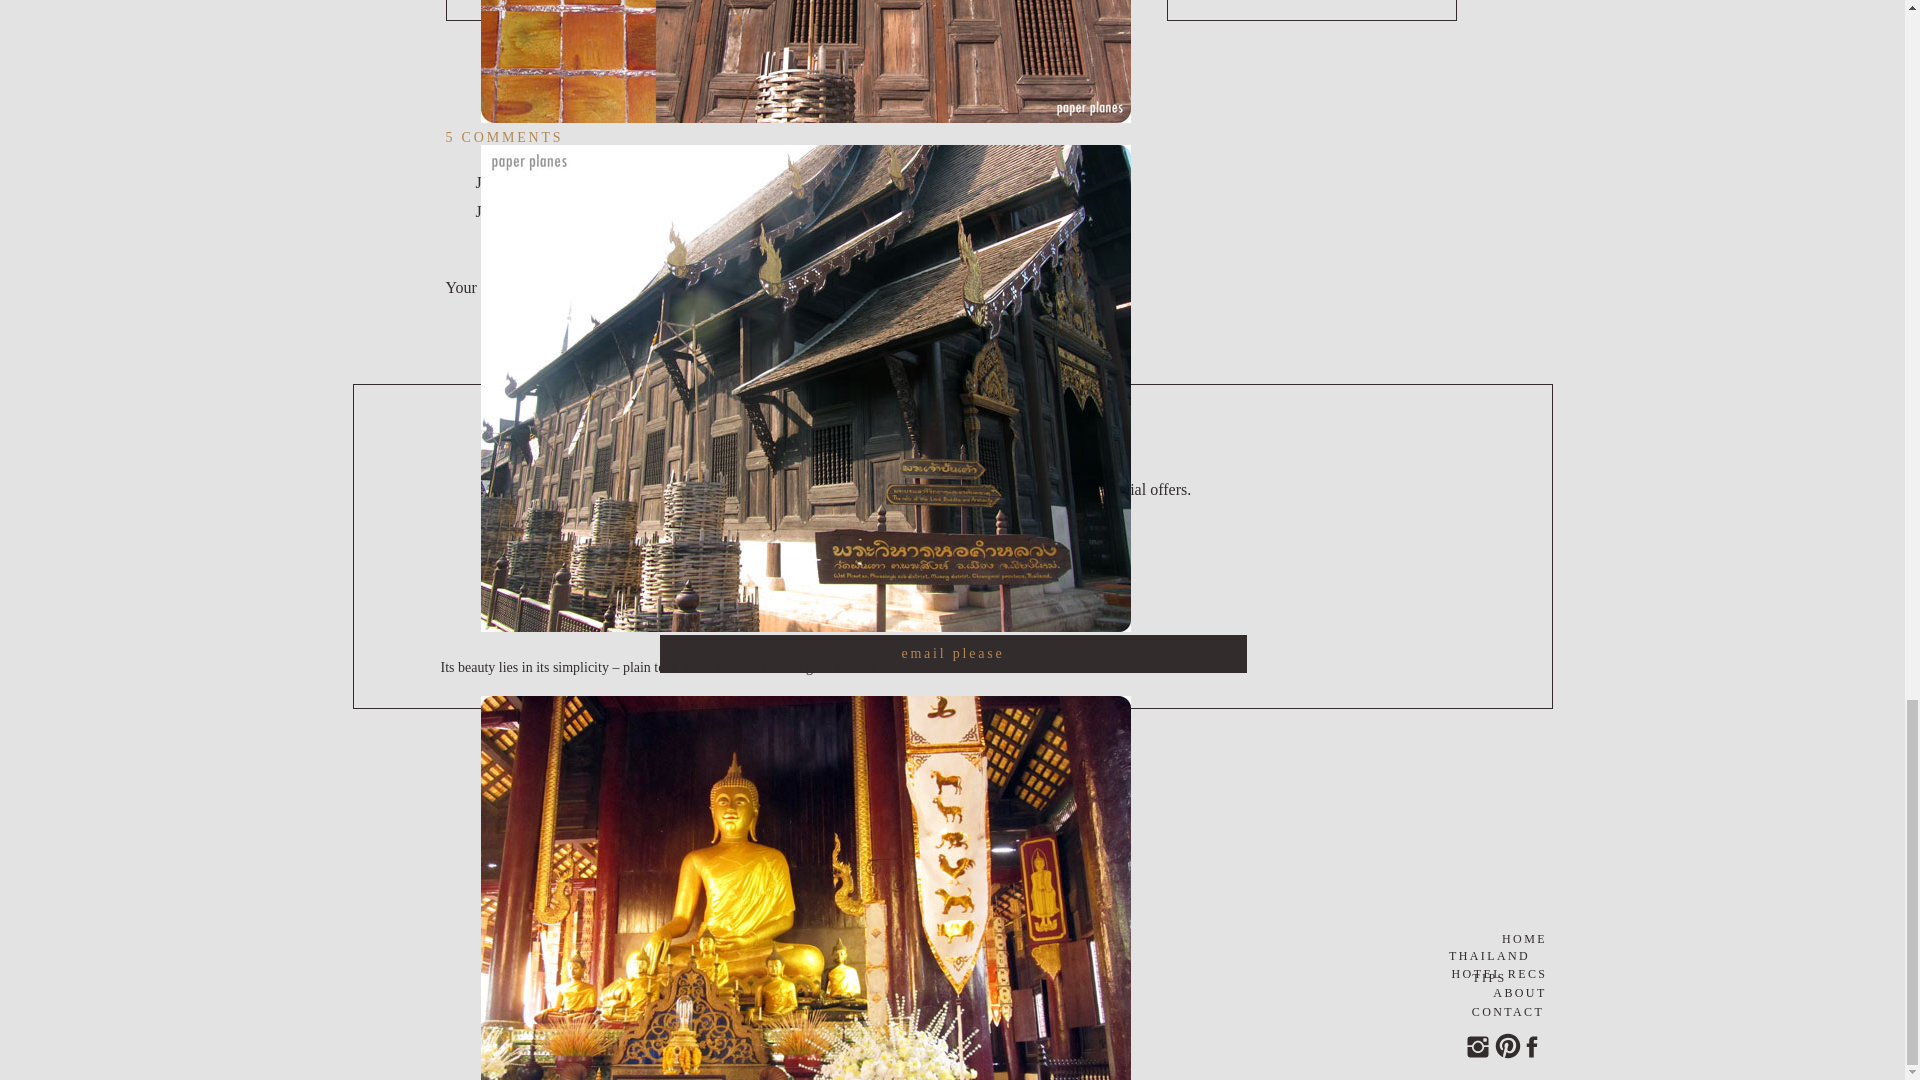 Image resolution: width=1920 pixels, height=1080 pixels. What do you see at coordinates (570, 372) in the screenshot?
I see `February 2, 2013 at 10:56 am` at bounding box center [570, 372].